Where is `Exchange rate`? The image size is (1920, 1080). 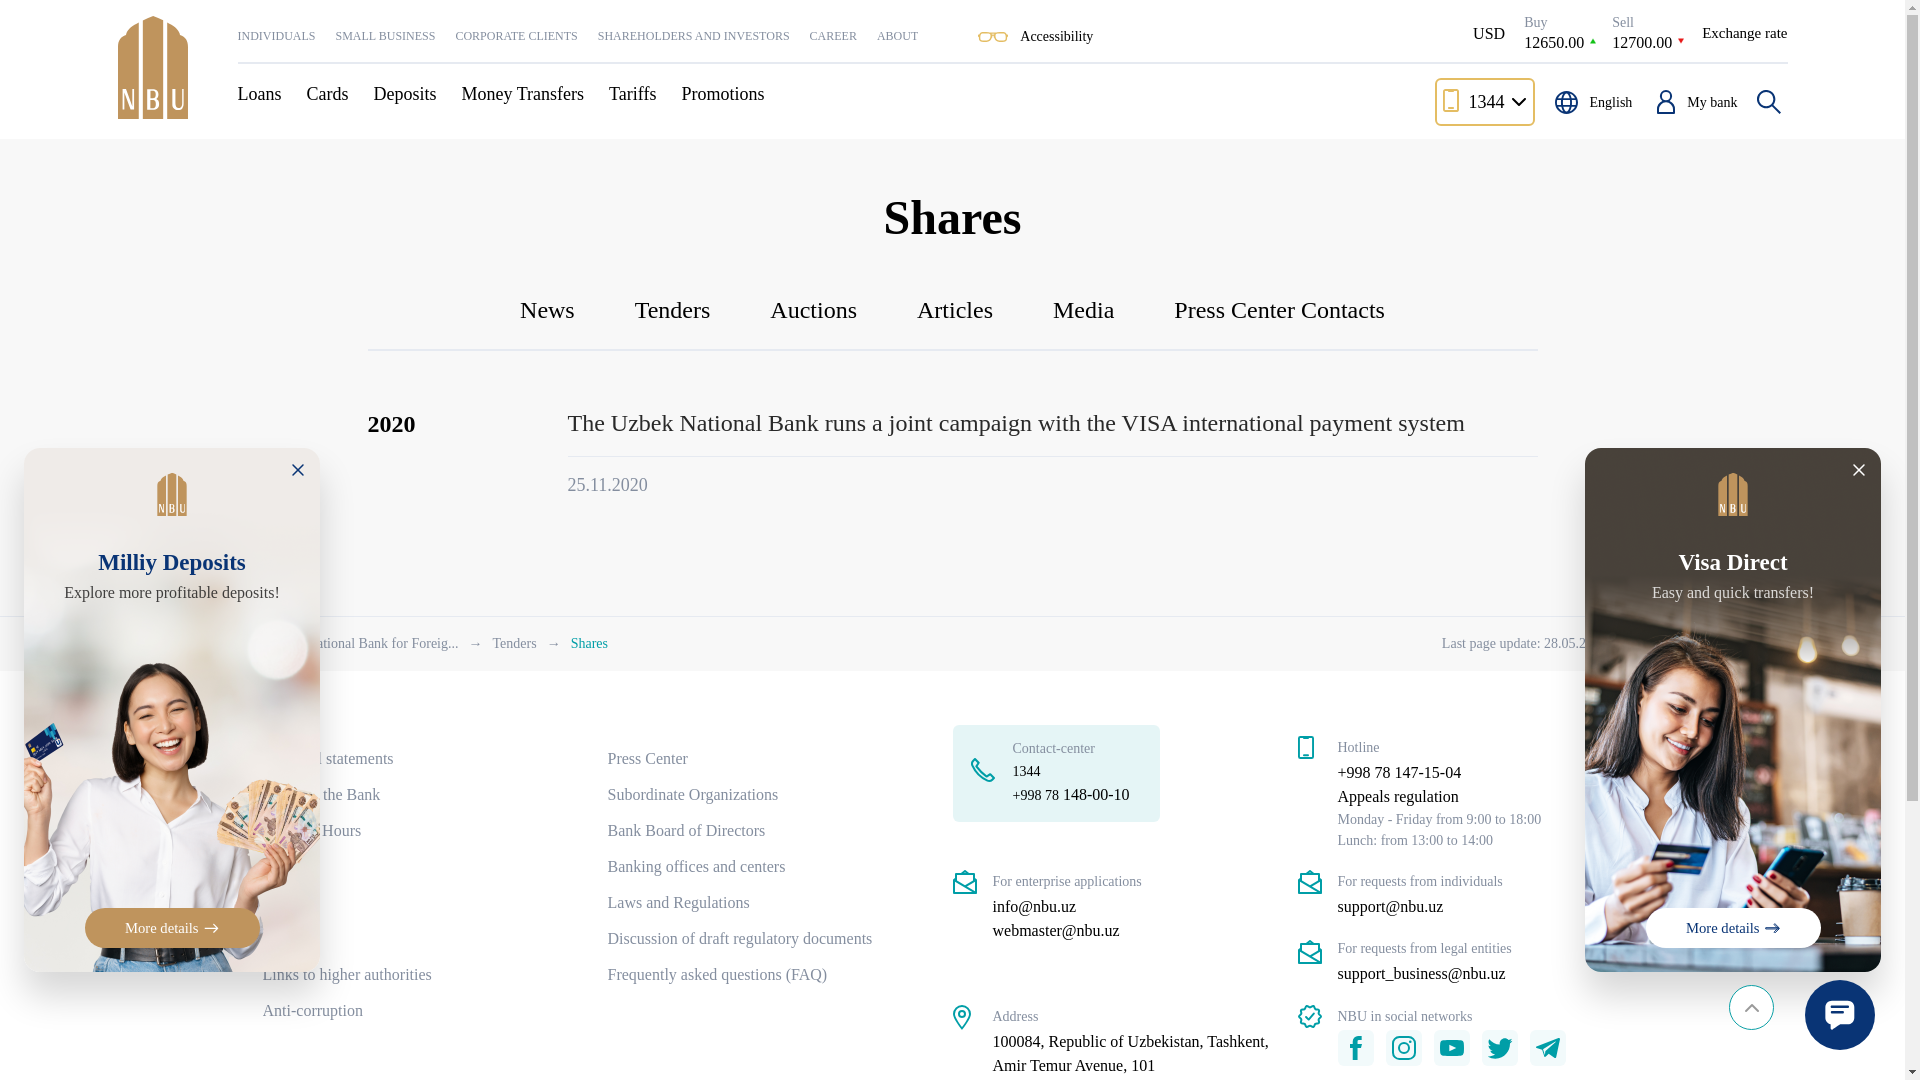
Exchange rate is located at coordinates (1732, 928).